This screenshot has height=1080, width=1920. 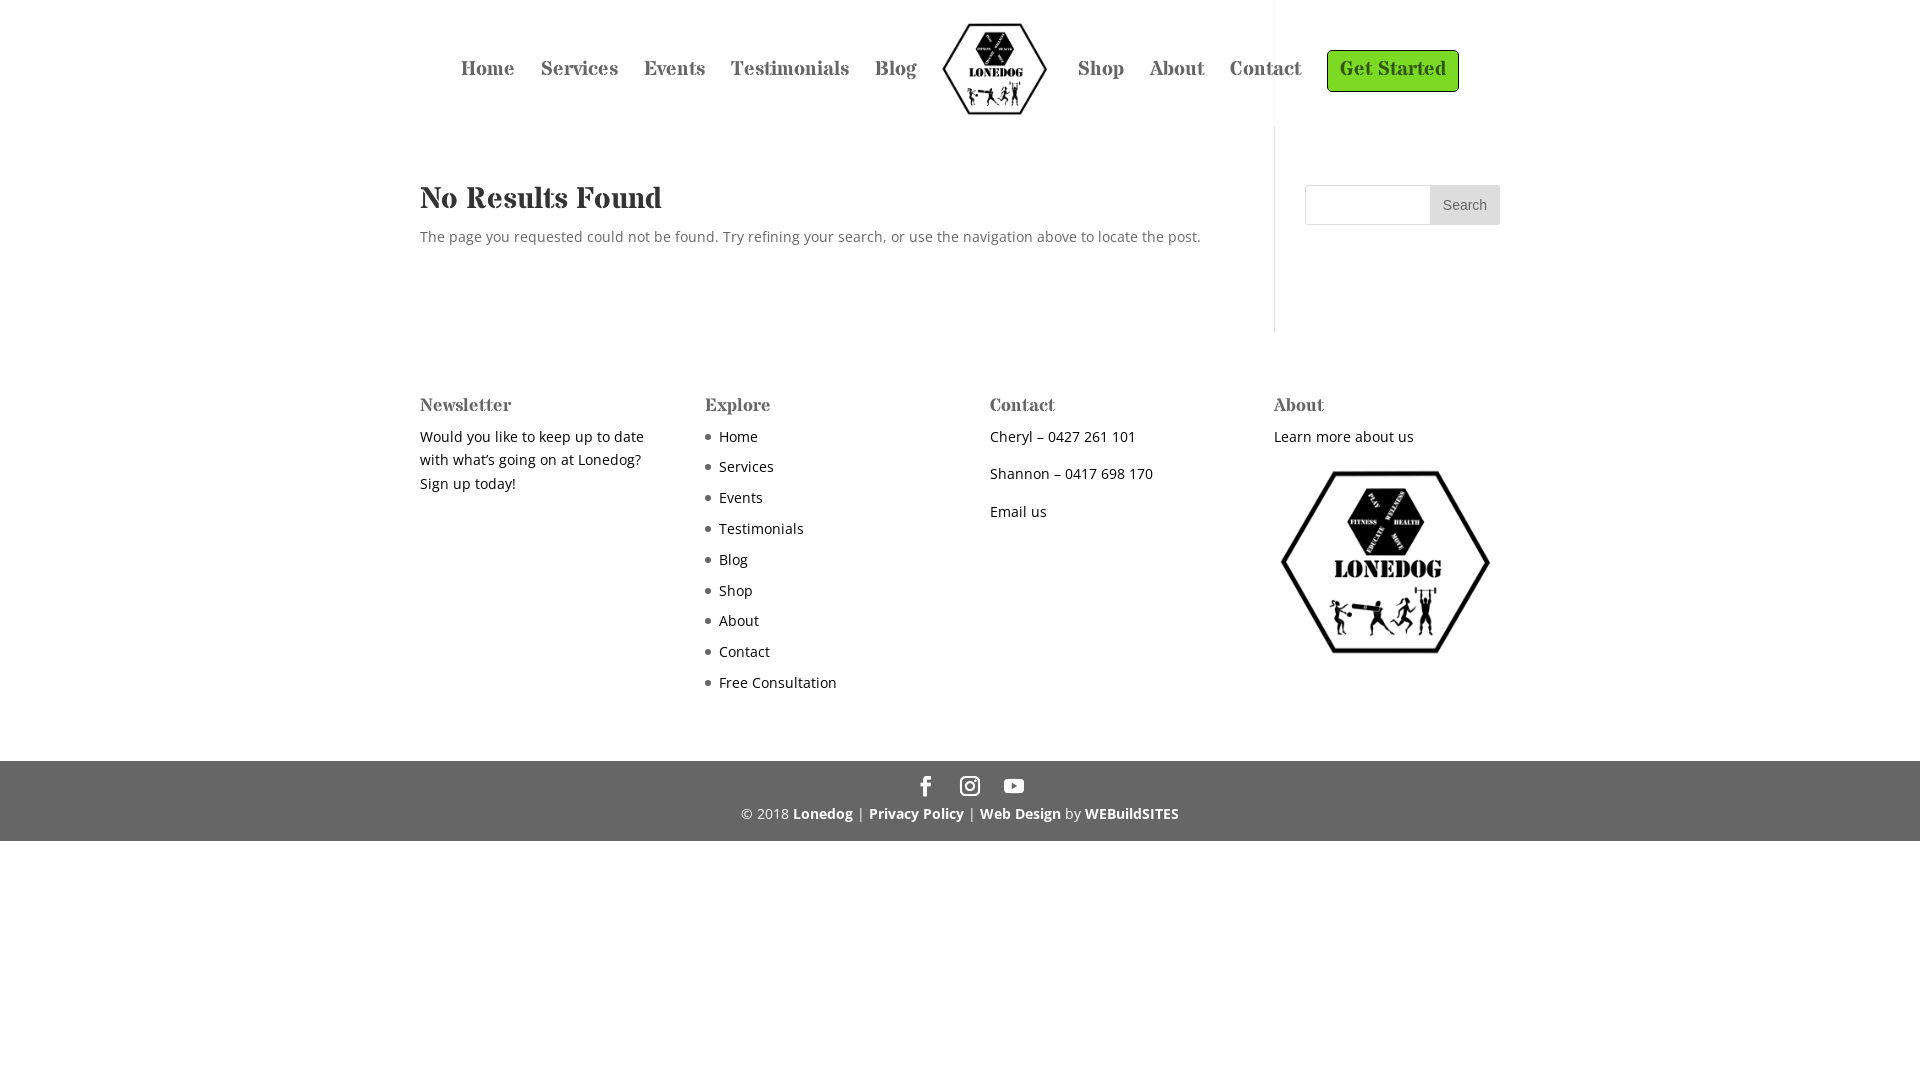 I want to click on Blog, so click(x=734, y=560).